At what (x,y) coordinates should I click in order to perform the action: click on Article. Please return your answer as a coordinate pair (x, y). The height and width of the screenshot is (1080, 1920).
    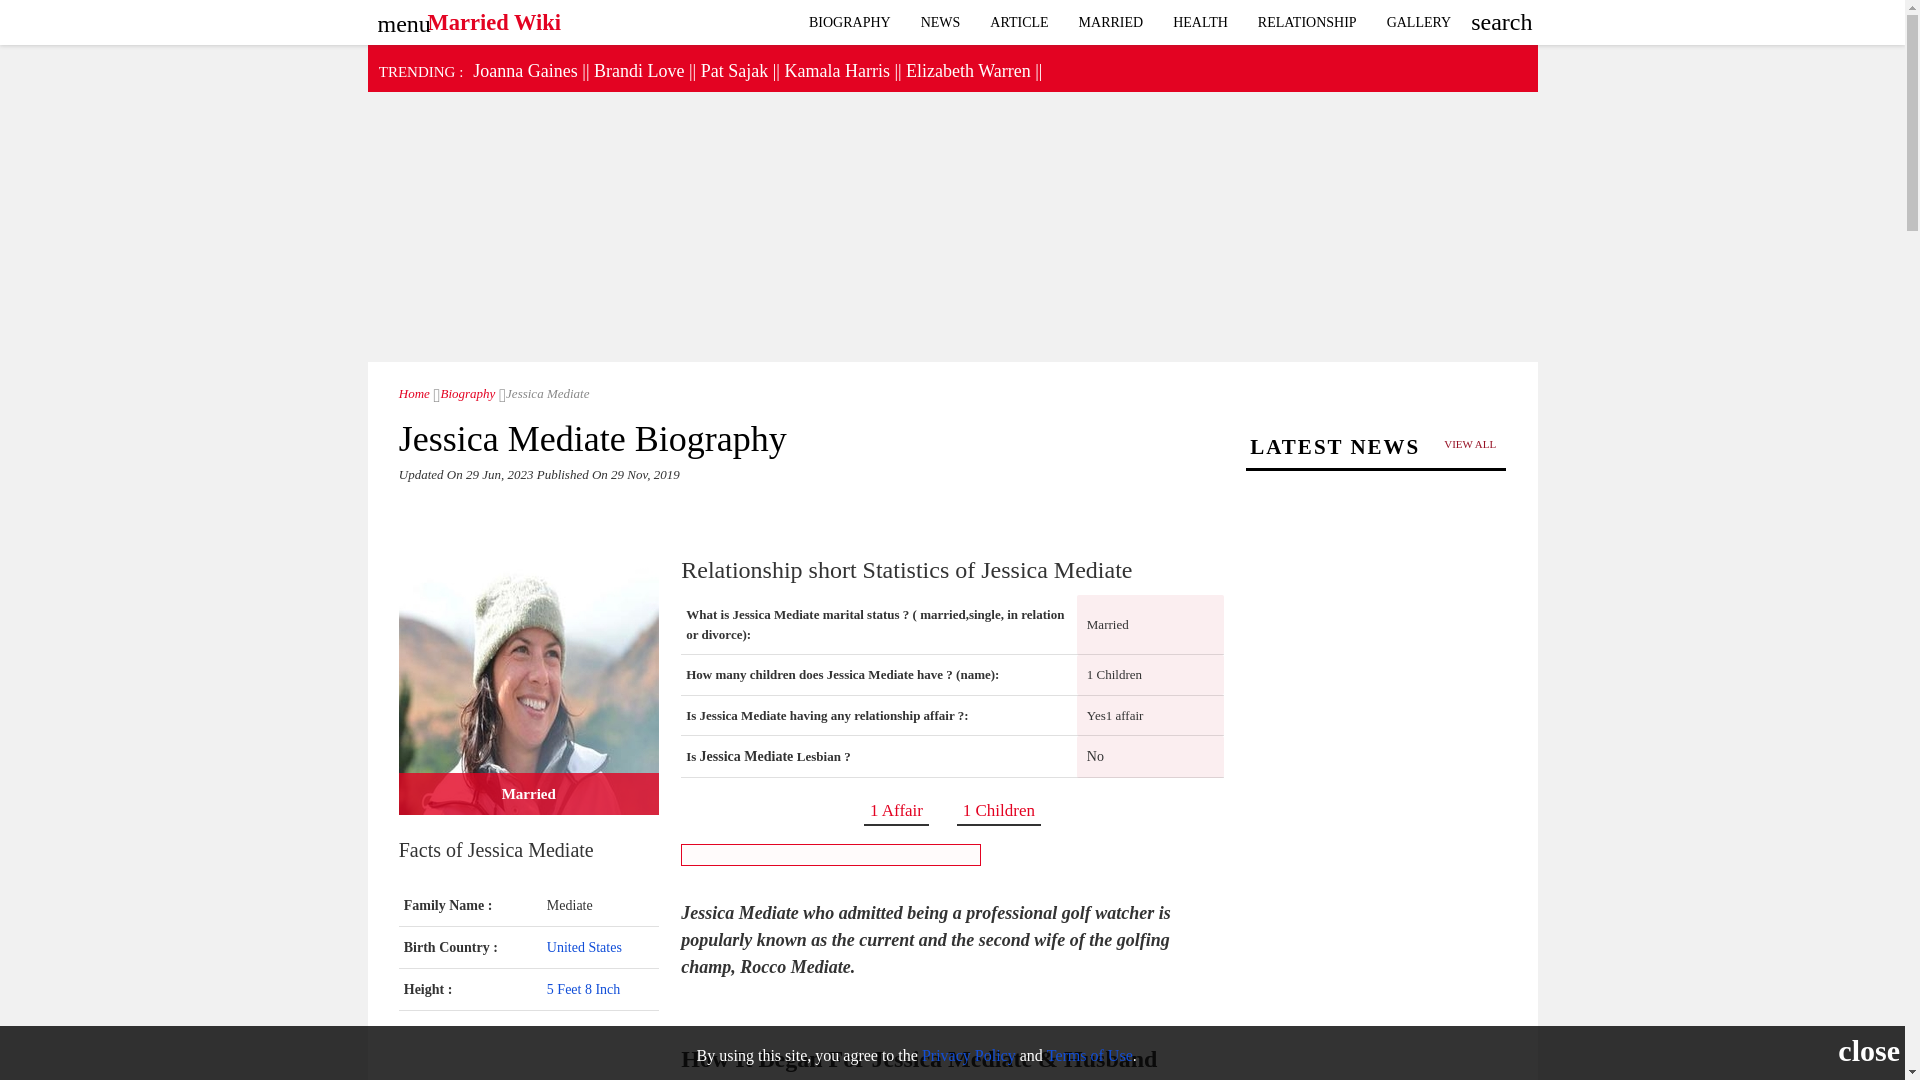
    Looking at the image, I should click on (1019, 22).